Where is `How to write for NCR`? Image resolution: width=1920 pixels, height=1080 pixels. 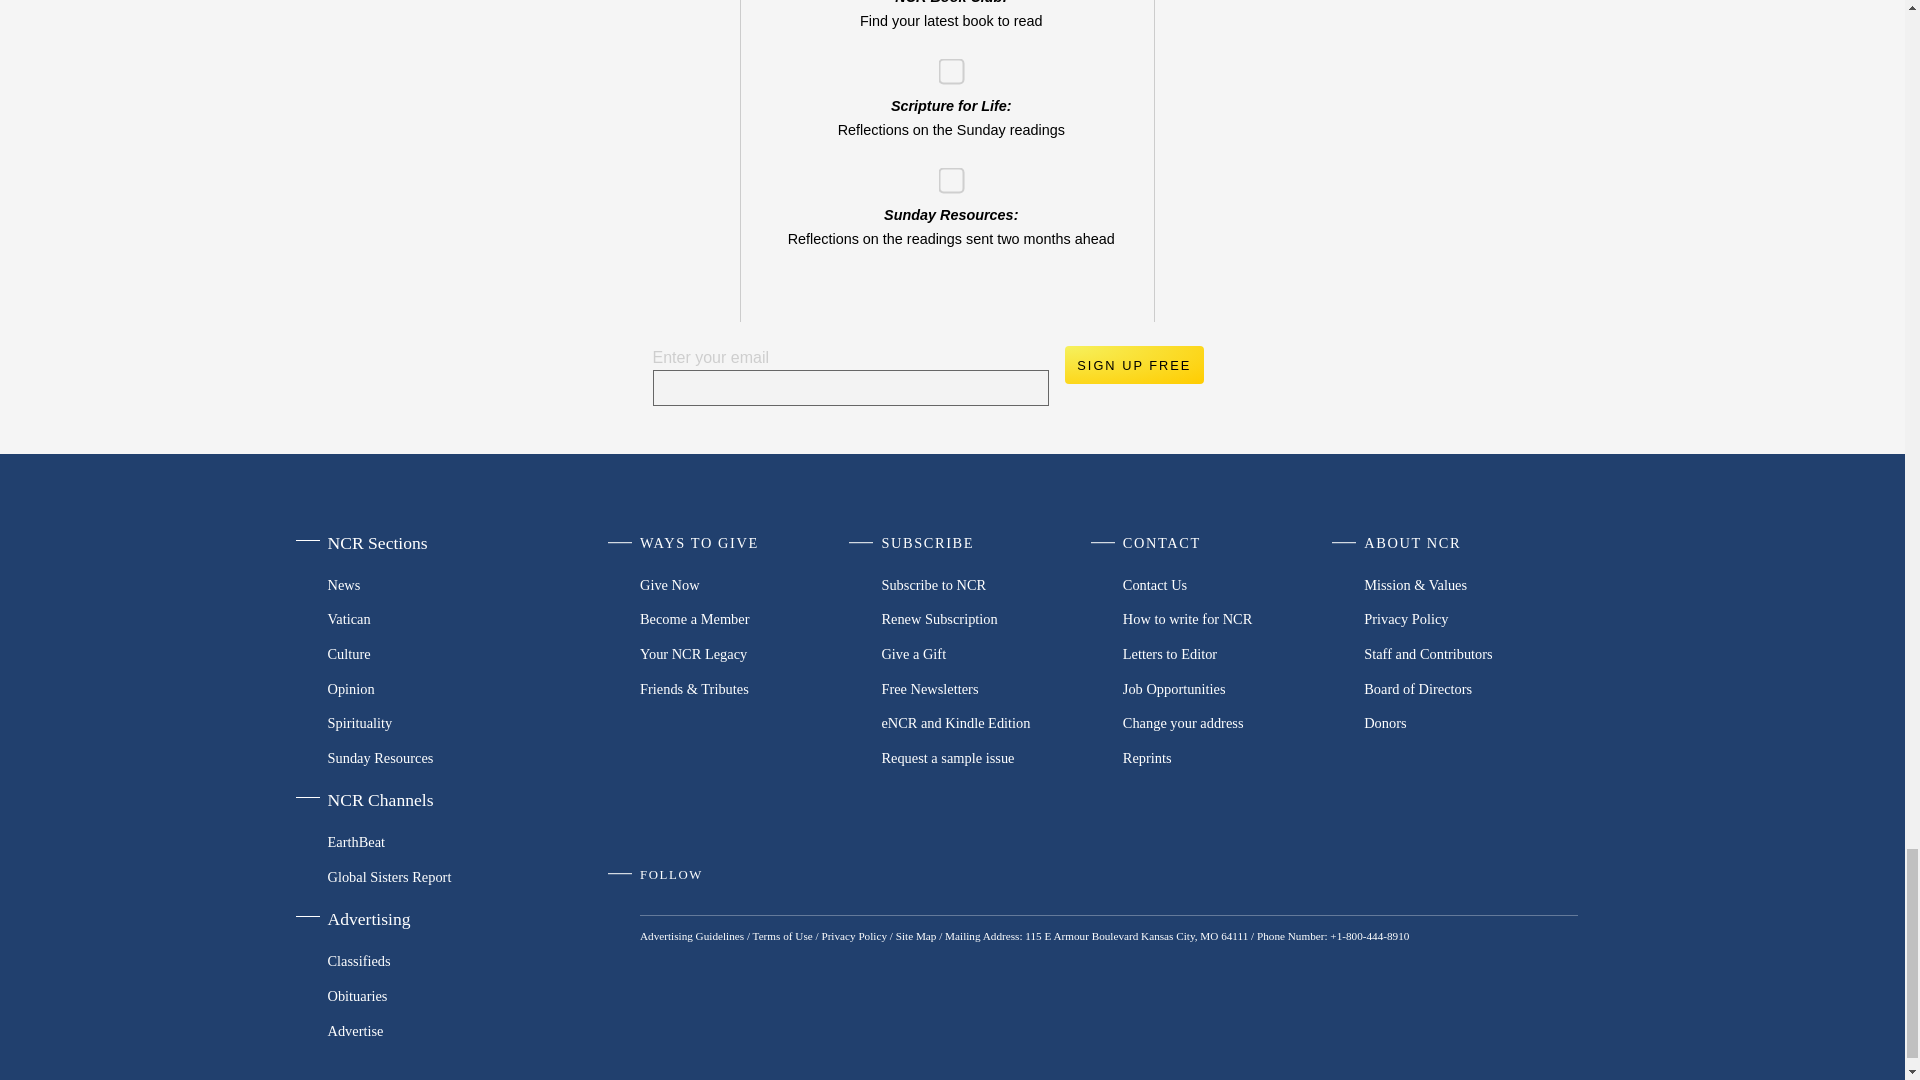 How to write for NCR is located at coordinates (1230, 619).